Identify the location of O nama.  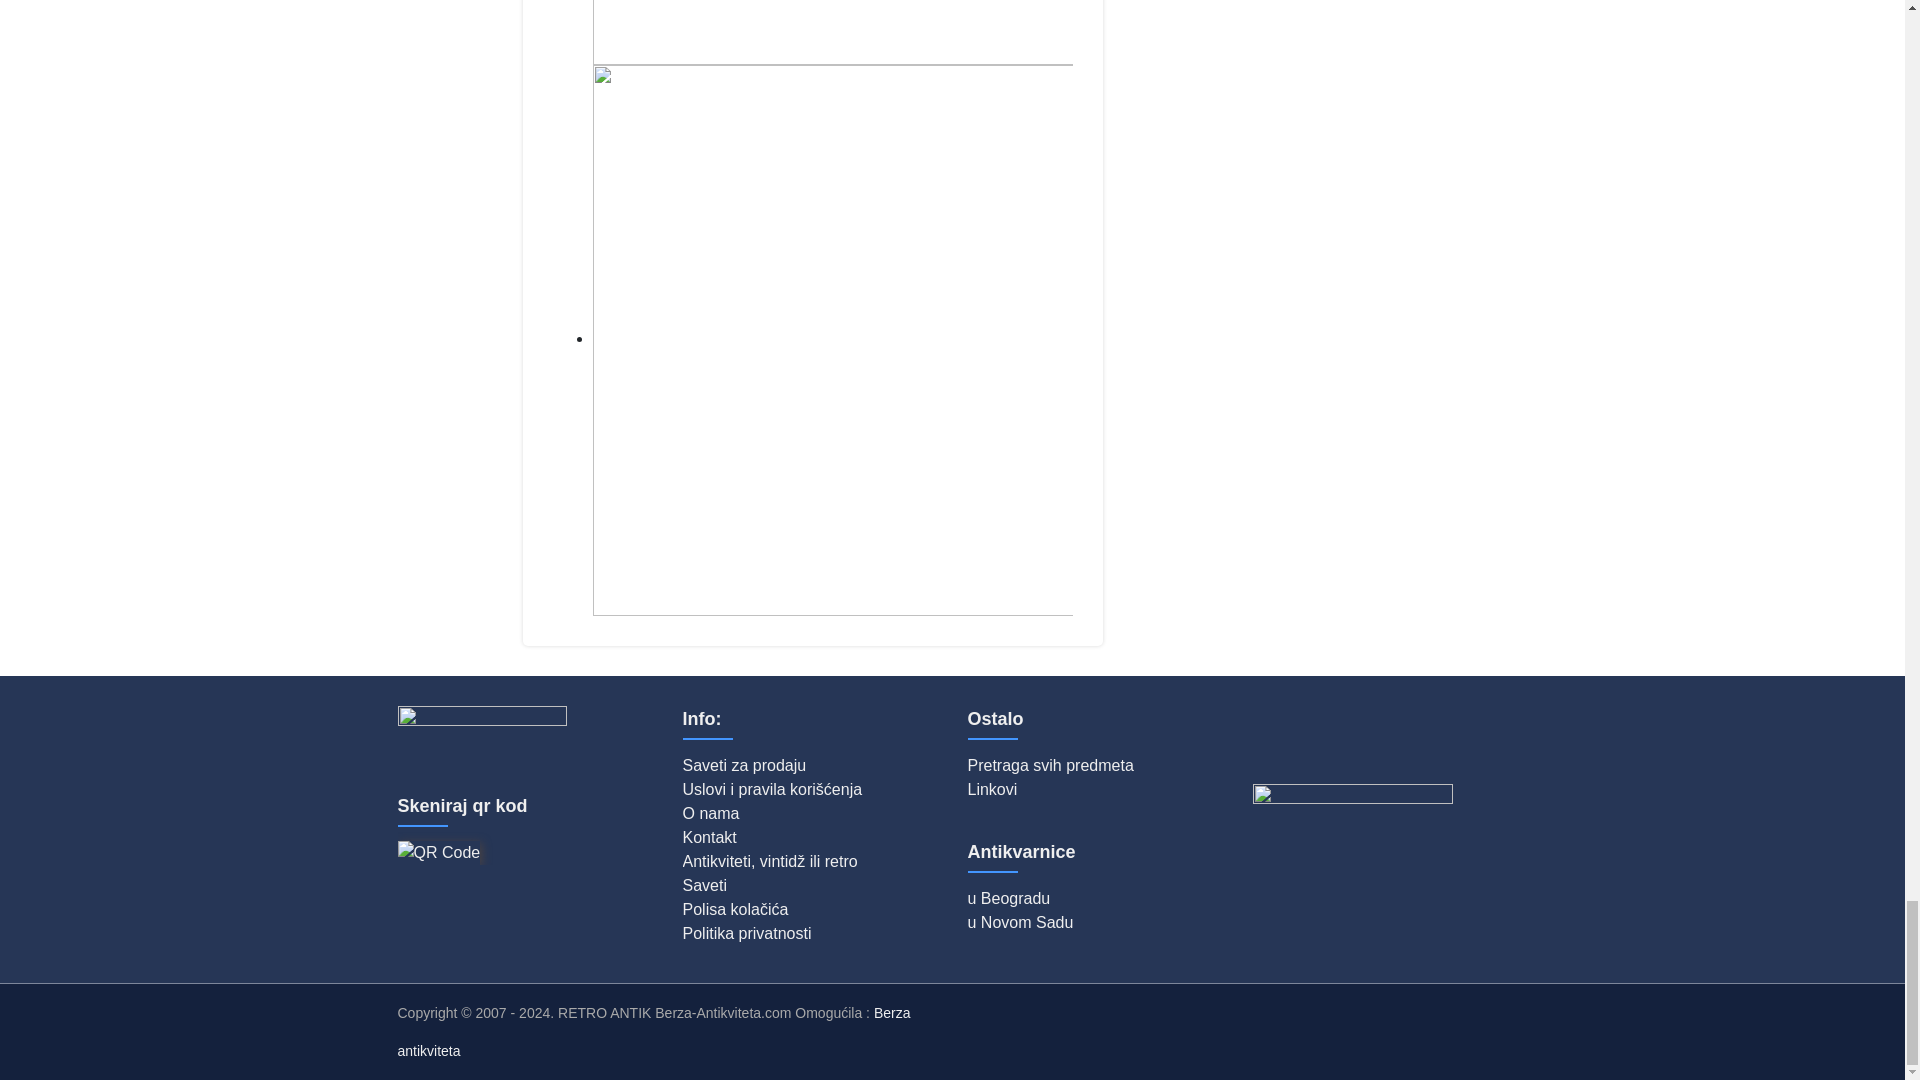
(710, 812).